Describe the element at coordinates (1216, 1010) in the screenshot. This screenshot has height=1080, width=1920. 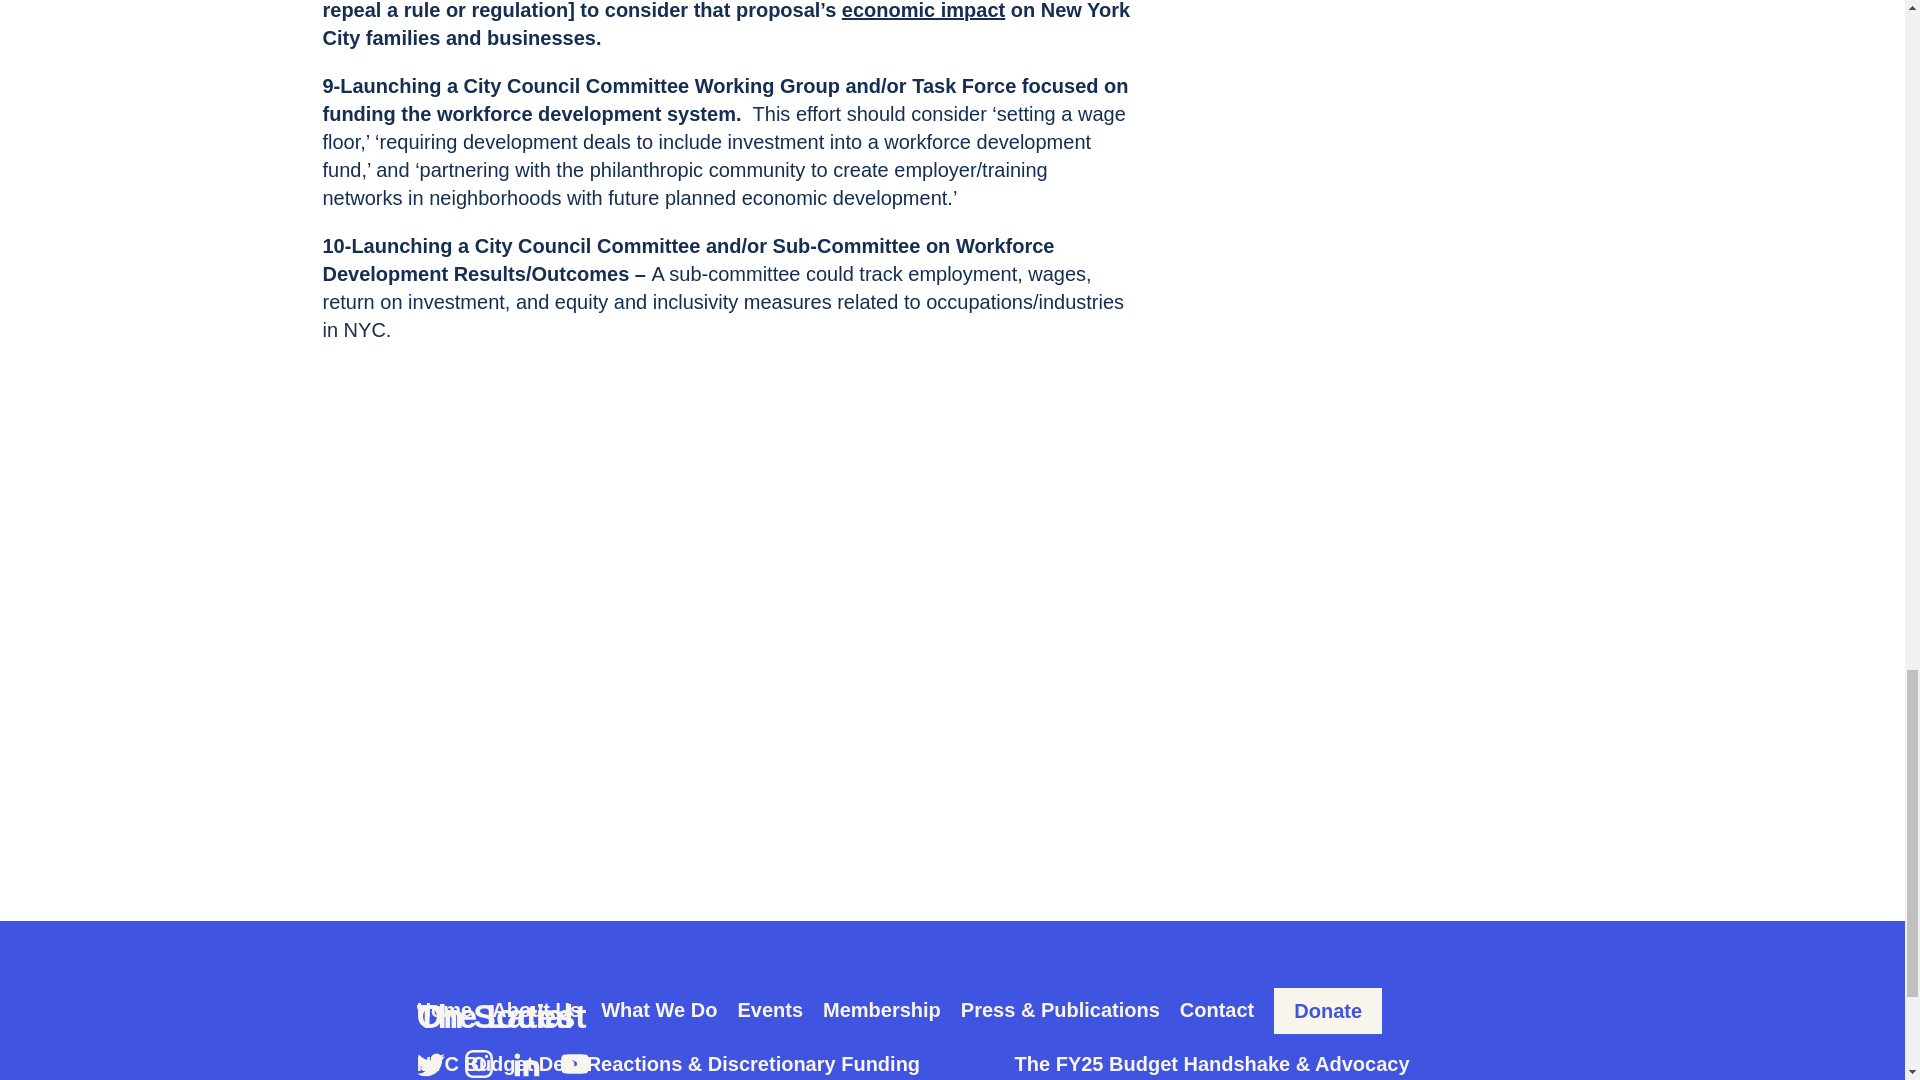
I see `Contact` at that location.